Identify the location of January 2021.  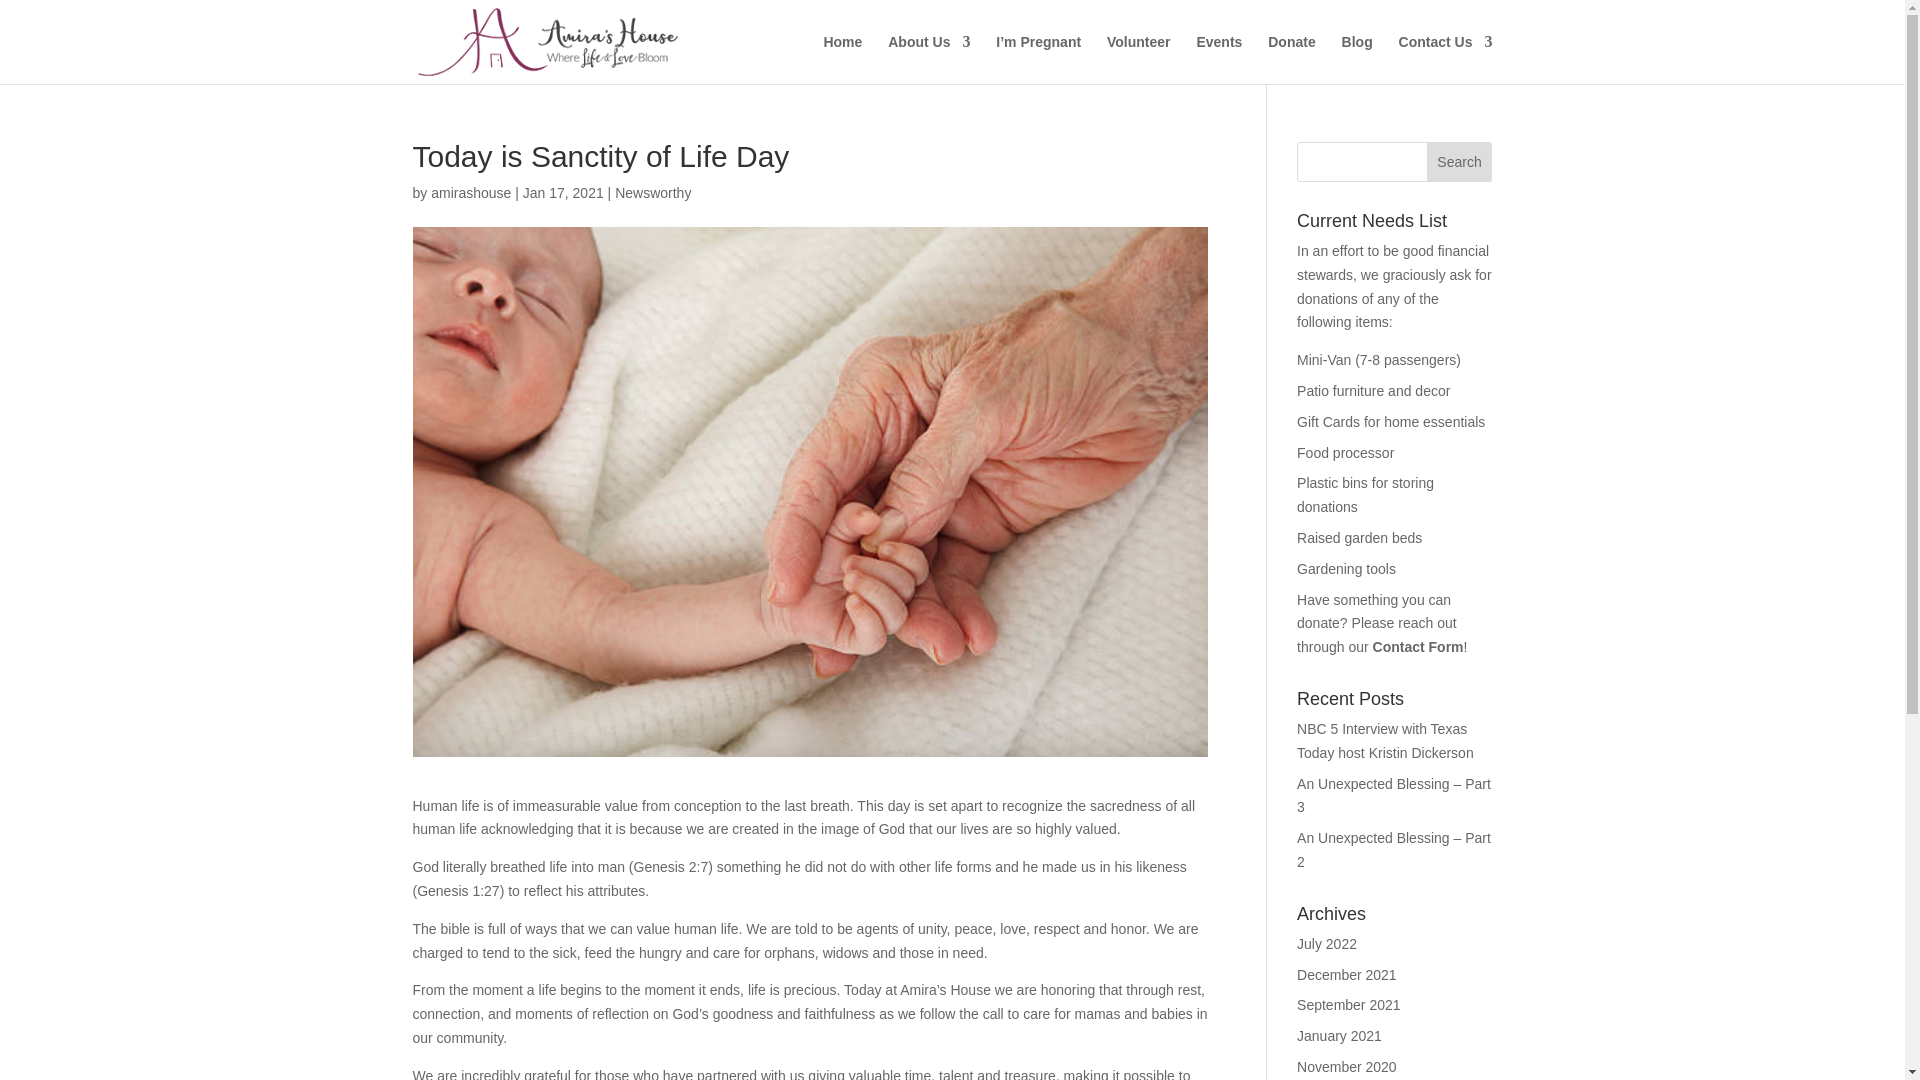
(1340, 1036).